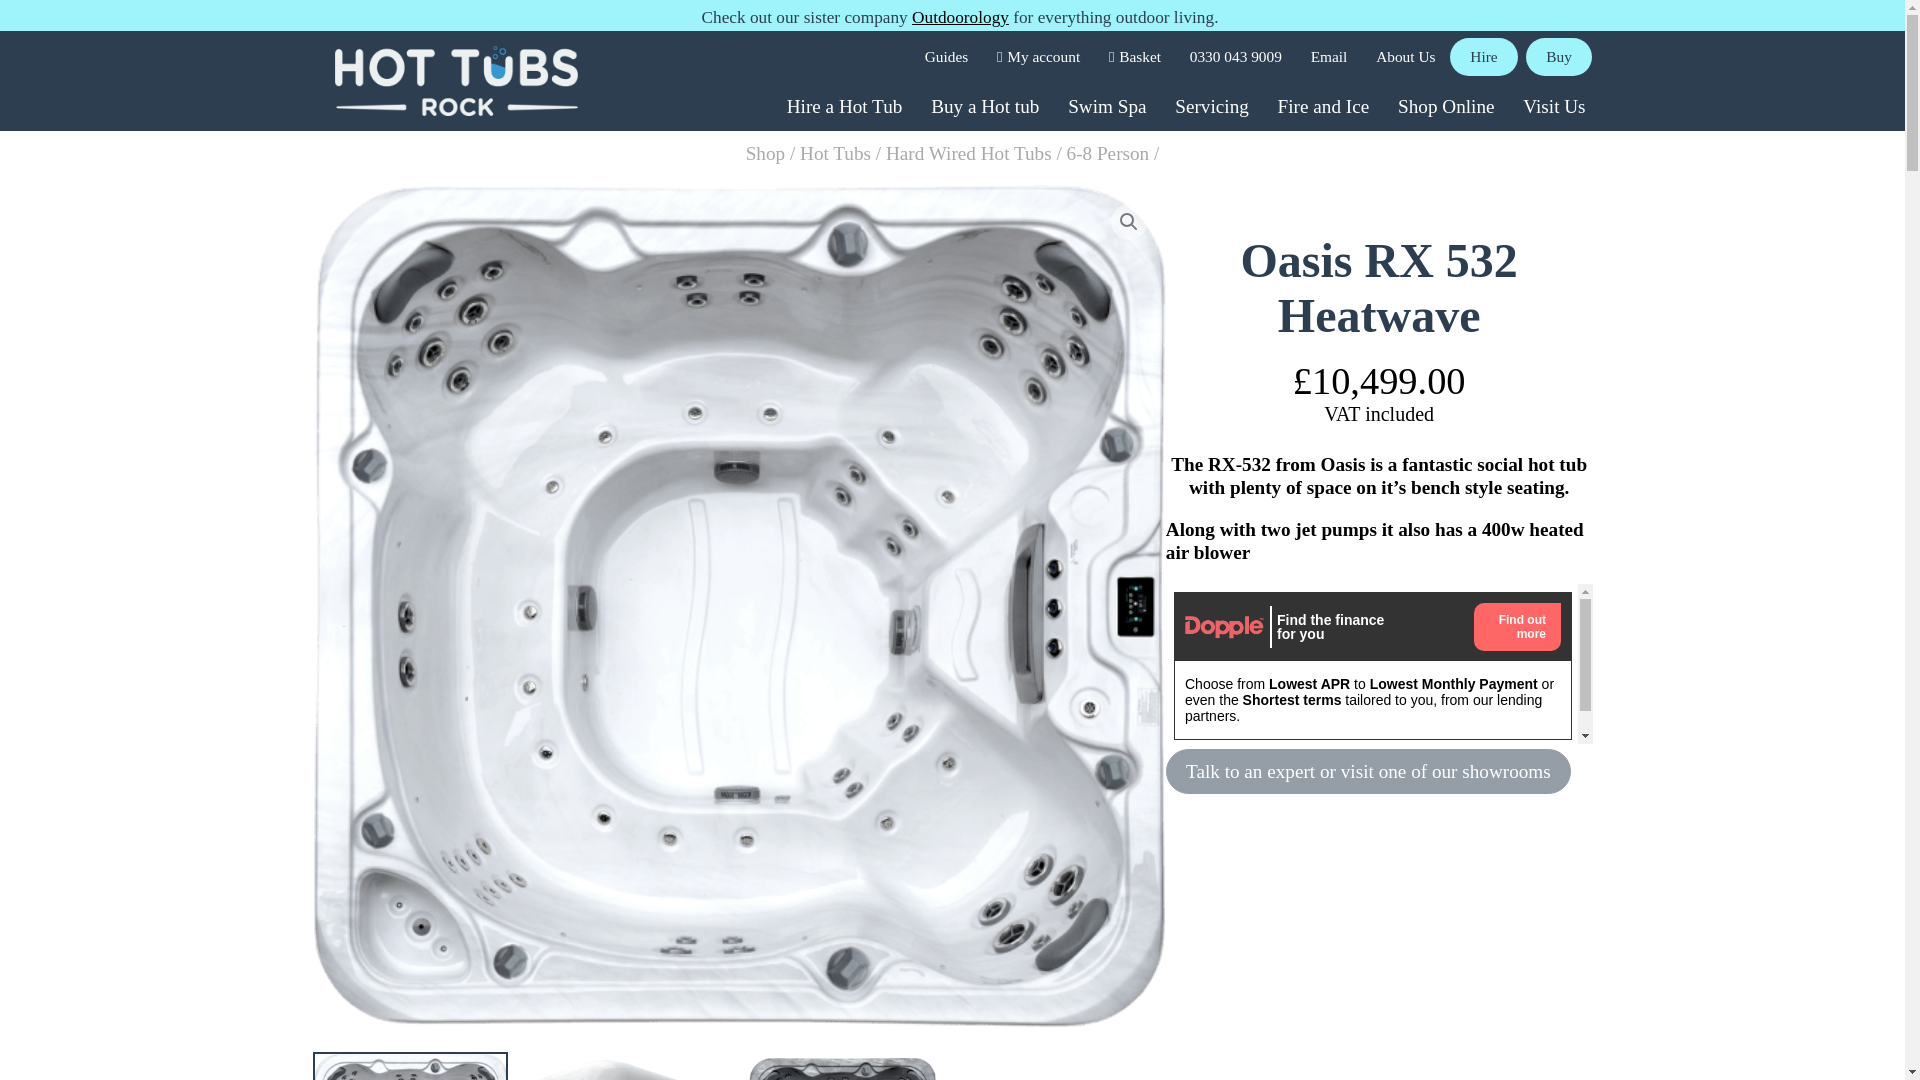 The image size is (1920, 1080). What do you see at coordinates (1134, 56) in the screenshot?
I see `Basket` at bounding box center [1134, 56].